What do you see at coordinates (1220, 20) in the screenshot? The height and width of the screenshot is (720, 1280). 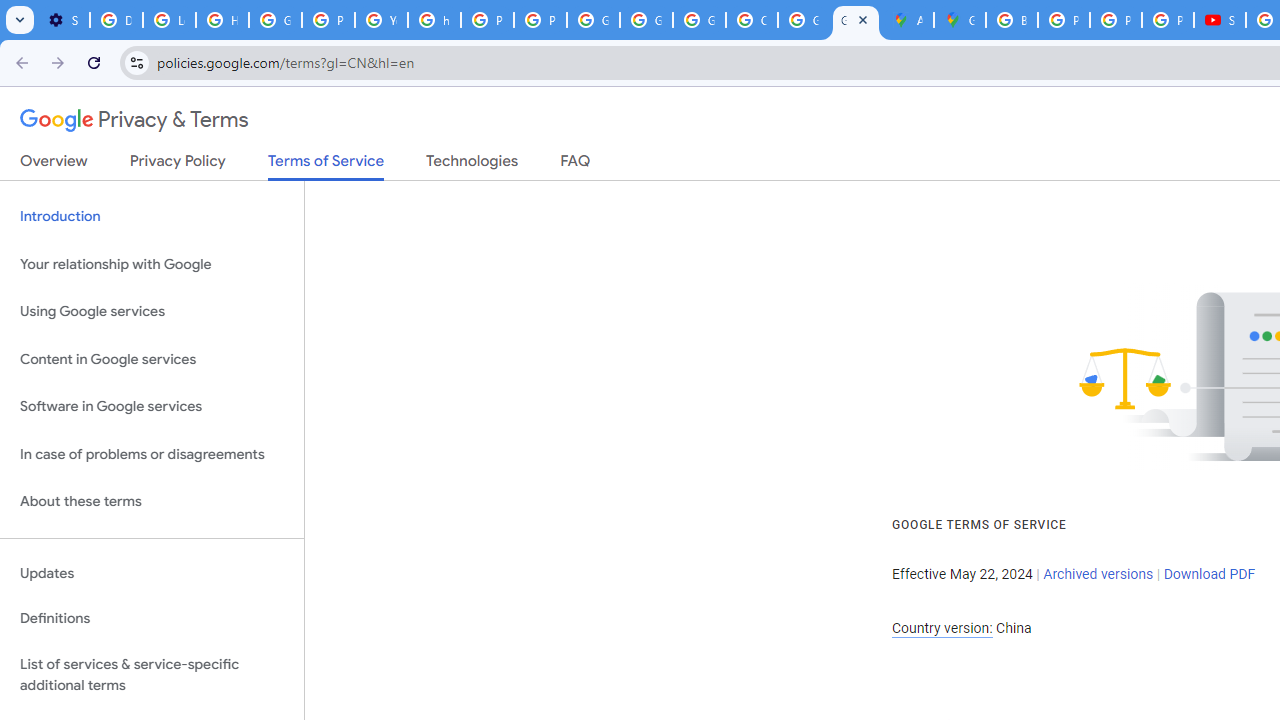 I see `Subscriptions - YouTube` at bounding box center [1220, 20].